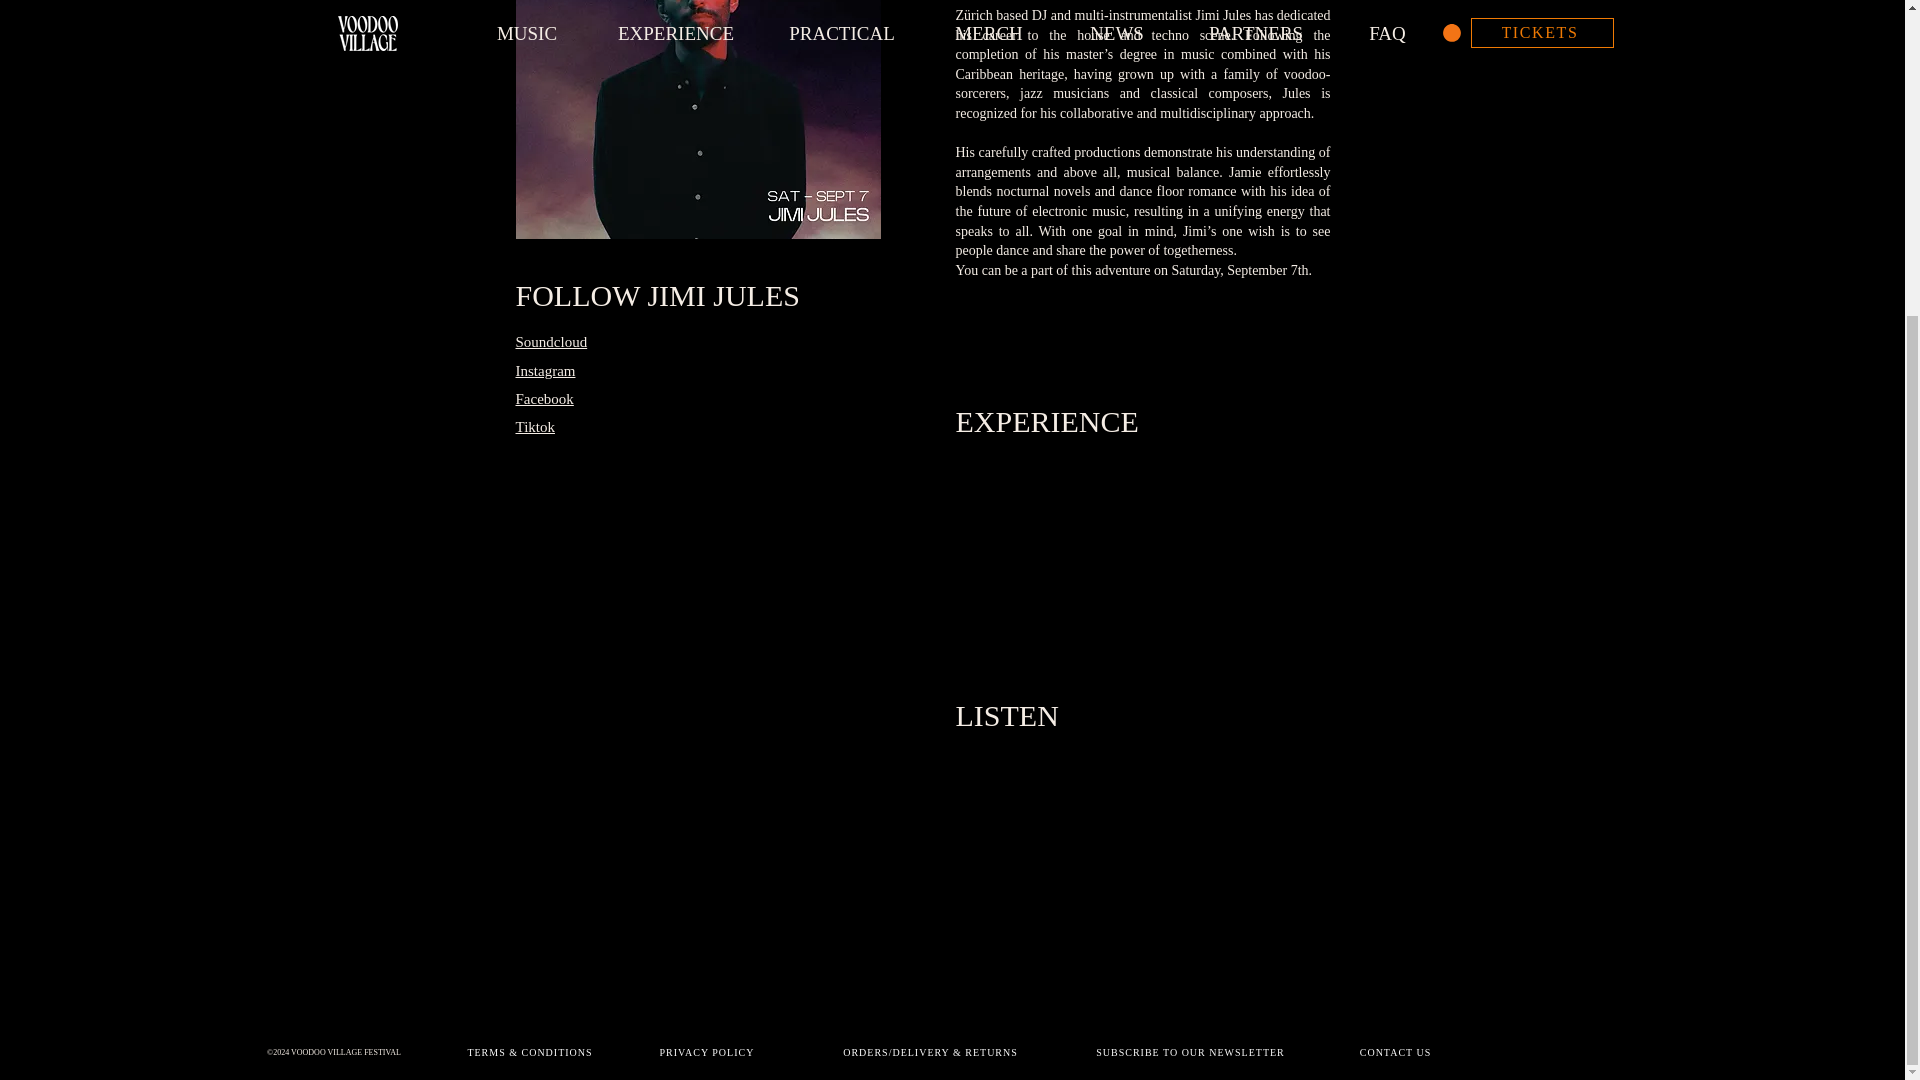 Image resolution: width=1920 pixels, height=1080 pixels. Describe the element at coordinates (708, 1052) in the screenshot. I see `PRIVACY POLICY` at that location.